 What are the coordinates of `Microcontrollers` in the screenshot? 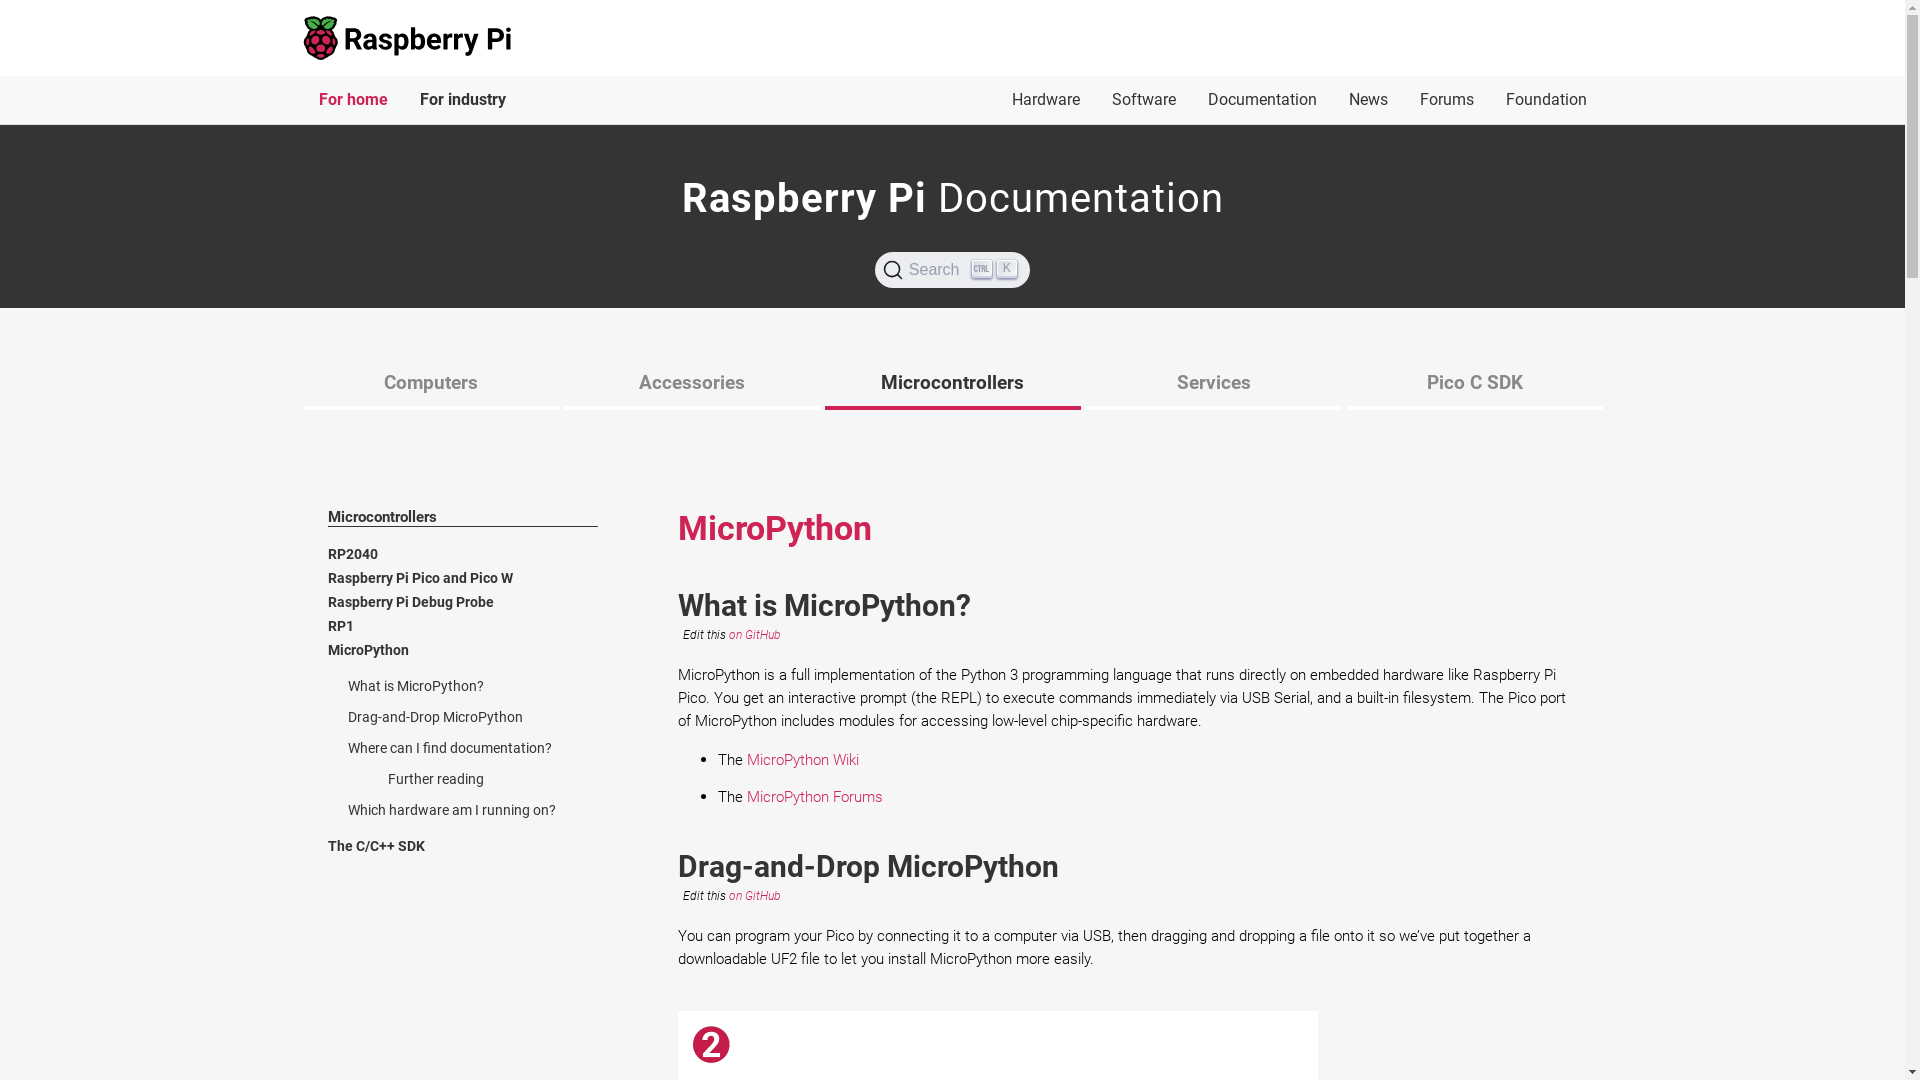 It's located at (952, 382).